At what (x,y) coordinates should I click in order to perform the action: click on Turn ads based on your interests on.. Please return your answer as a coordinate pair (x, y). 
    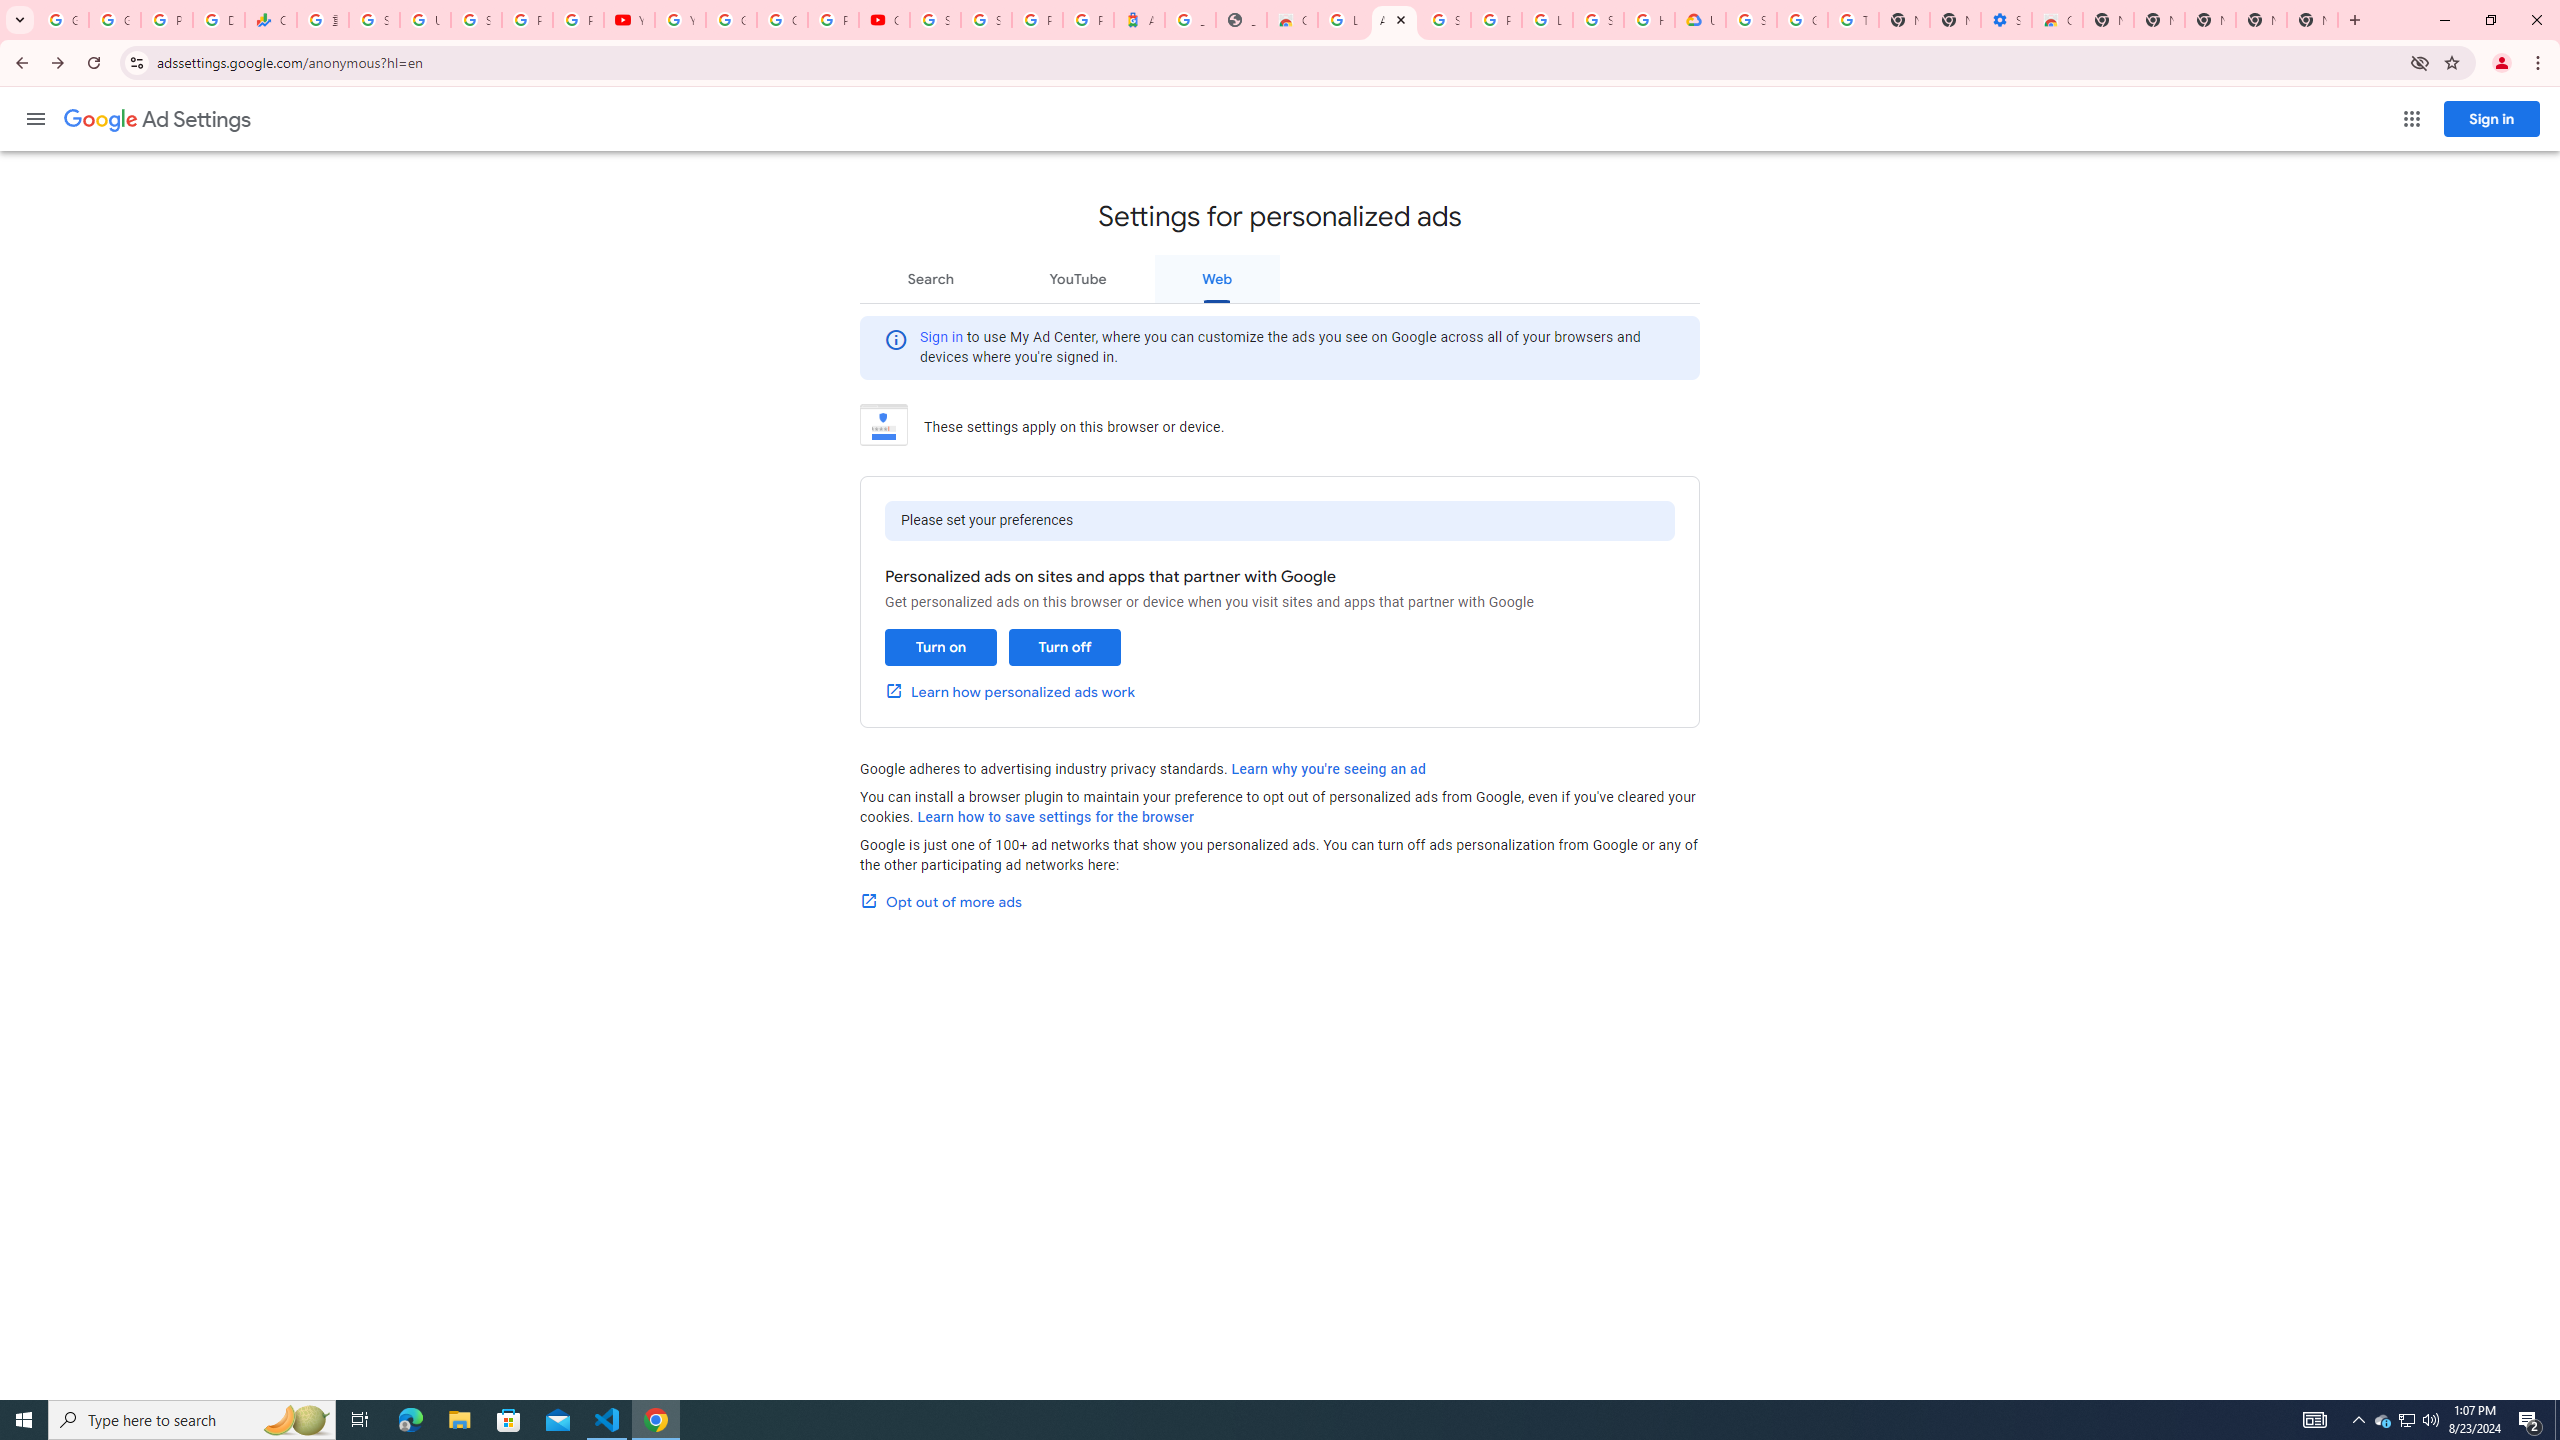
    Looking at the image, I should click on (940, 647).